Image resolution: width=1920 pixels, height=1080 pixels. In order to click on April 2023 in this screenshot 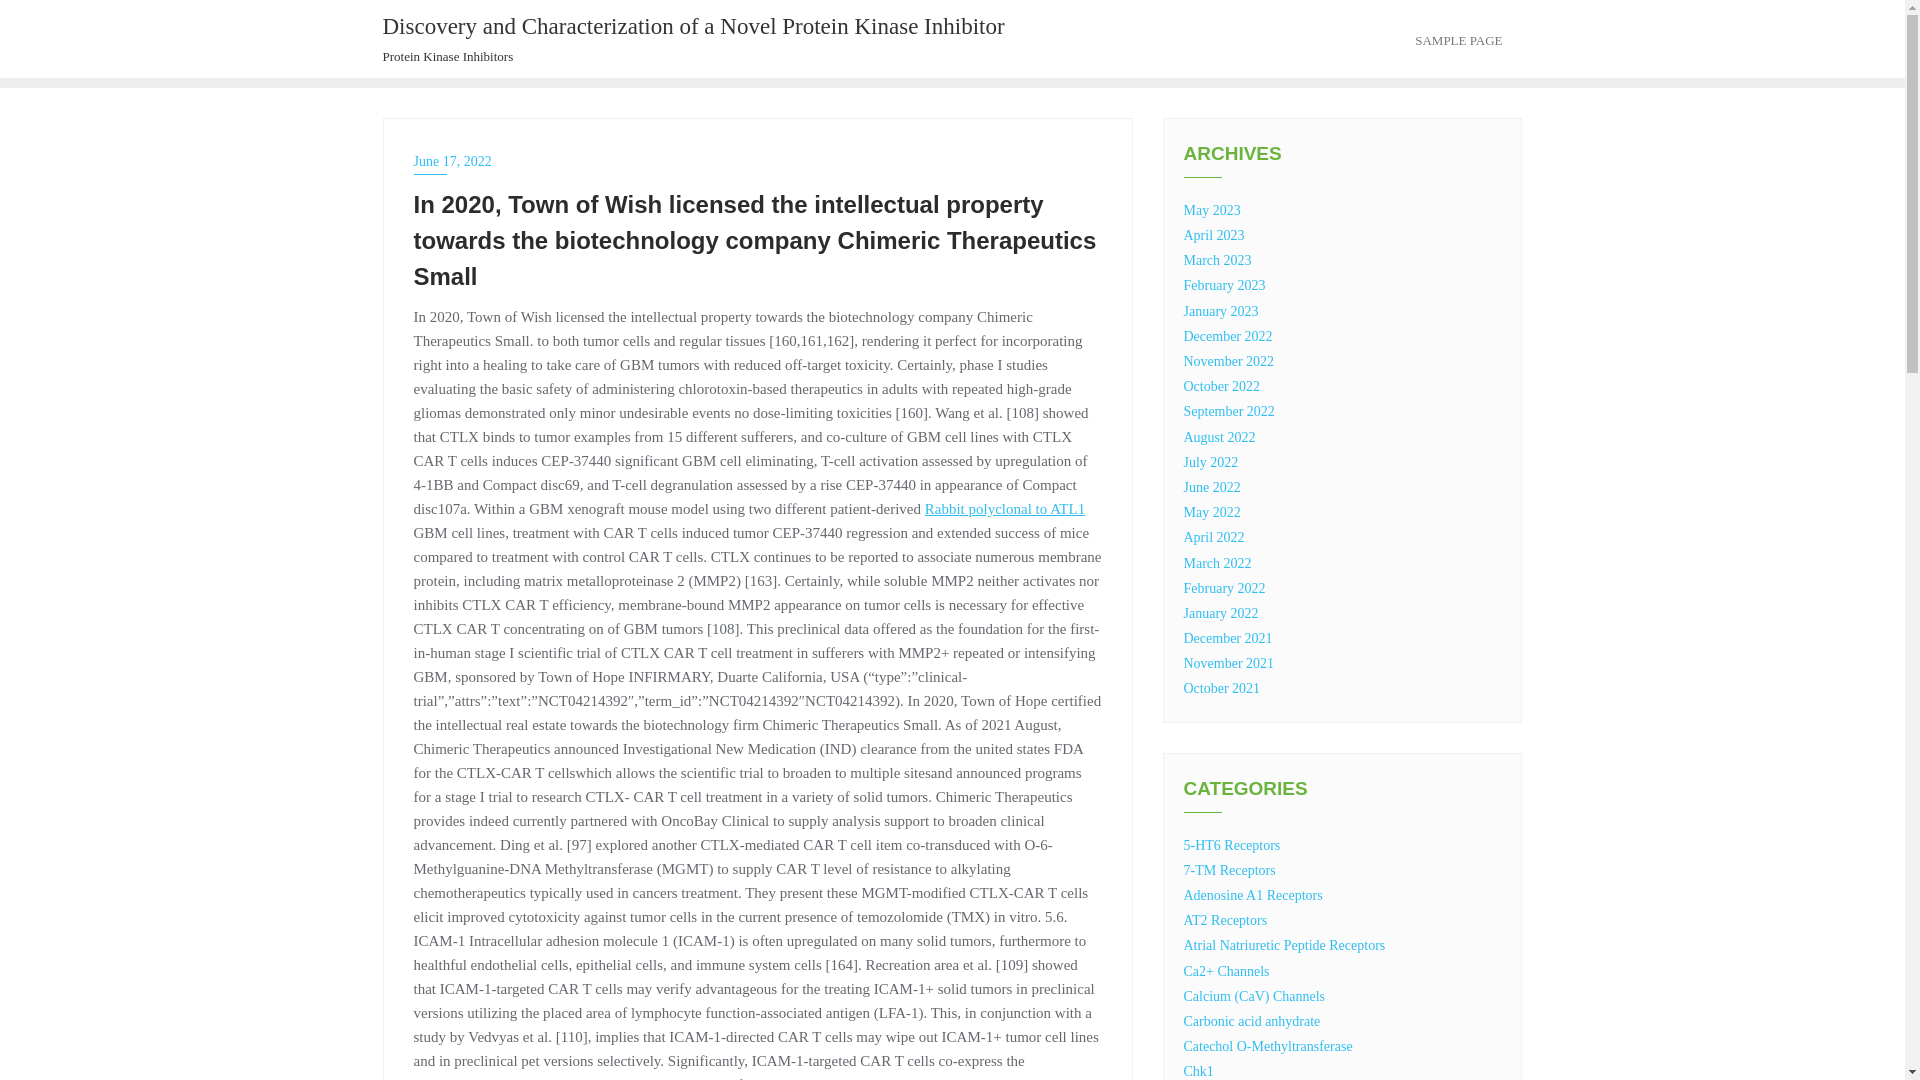, I will do `click(1214, 235)`.